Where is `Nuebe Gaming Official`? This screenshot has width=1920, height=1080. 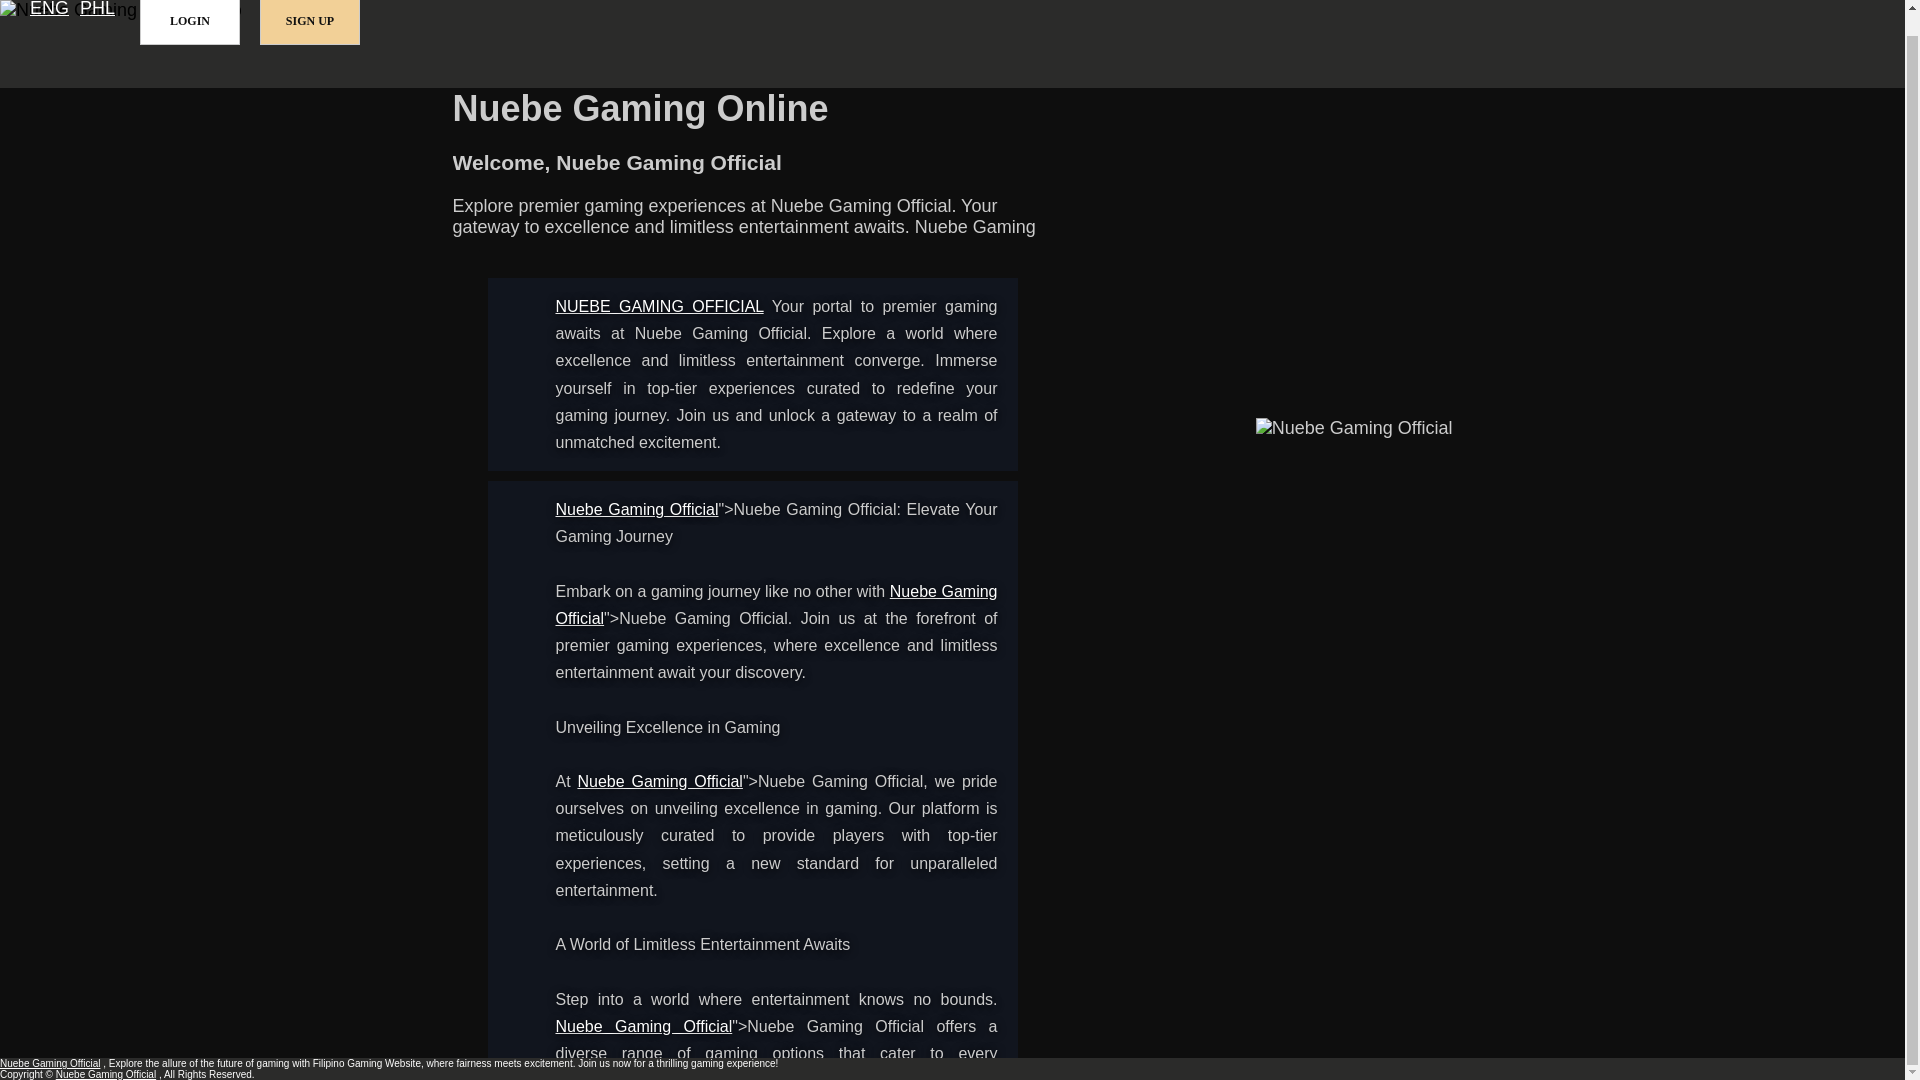 Nuebe Gaming Official is located at coordinates (637, 510).